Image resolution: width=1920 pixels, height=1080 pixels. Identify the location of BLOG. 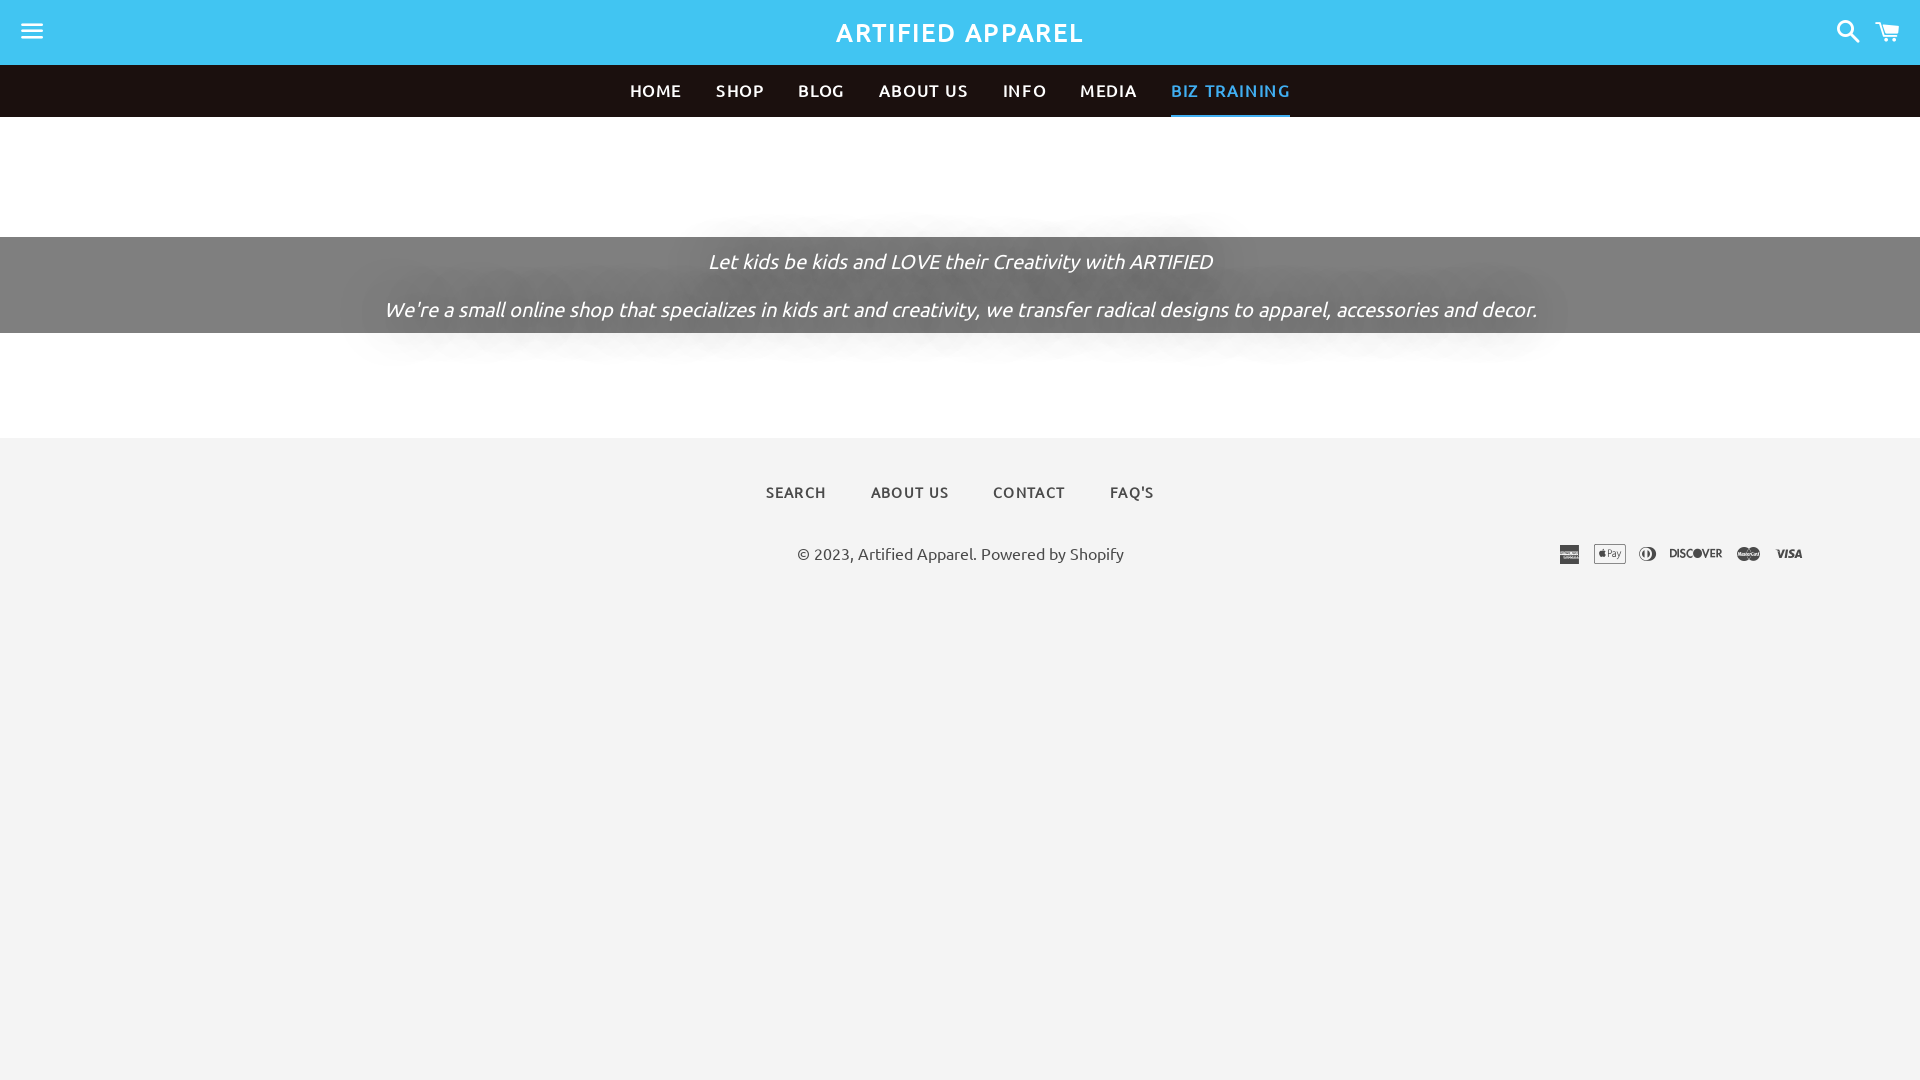
(821, 90).